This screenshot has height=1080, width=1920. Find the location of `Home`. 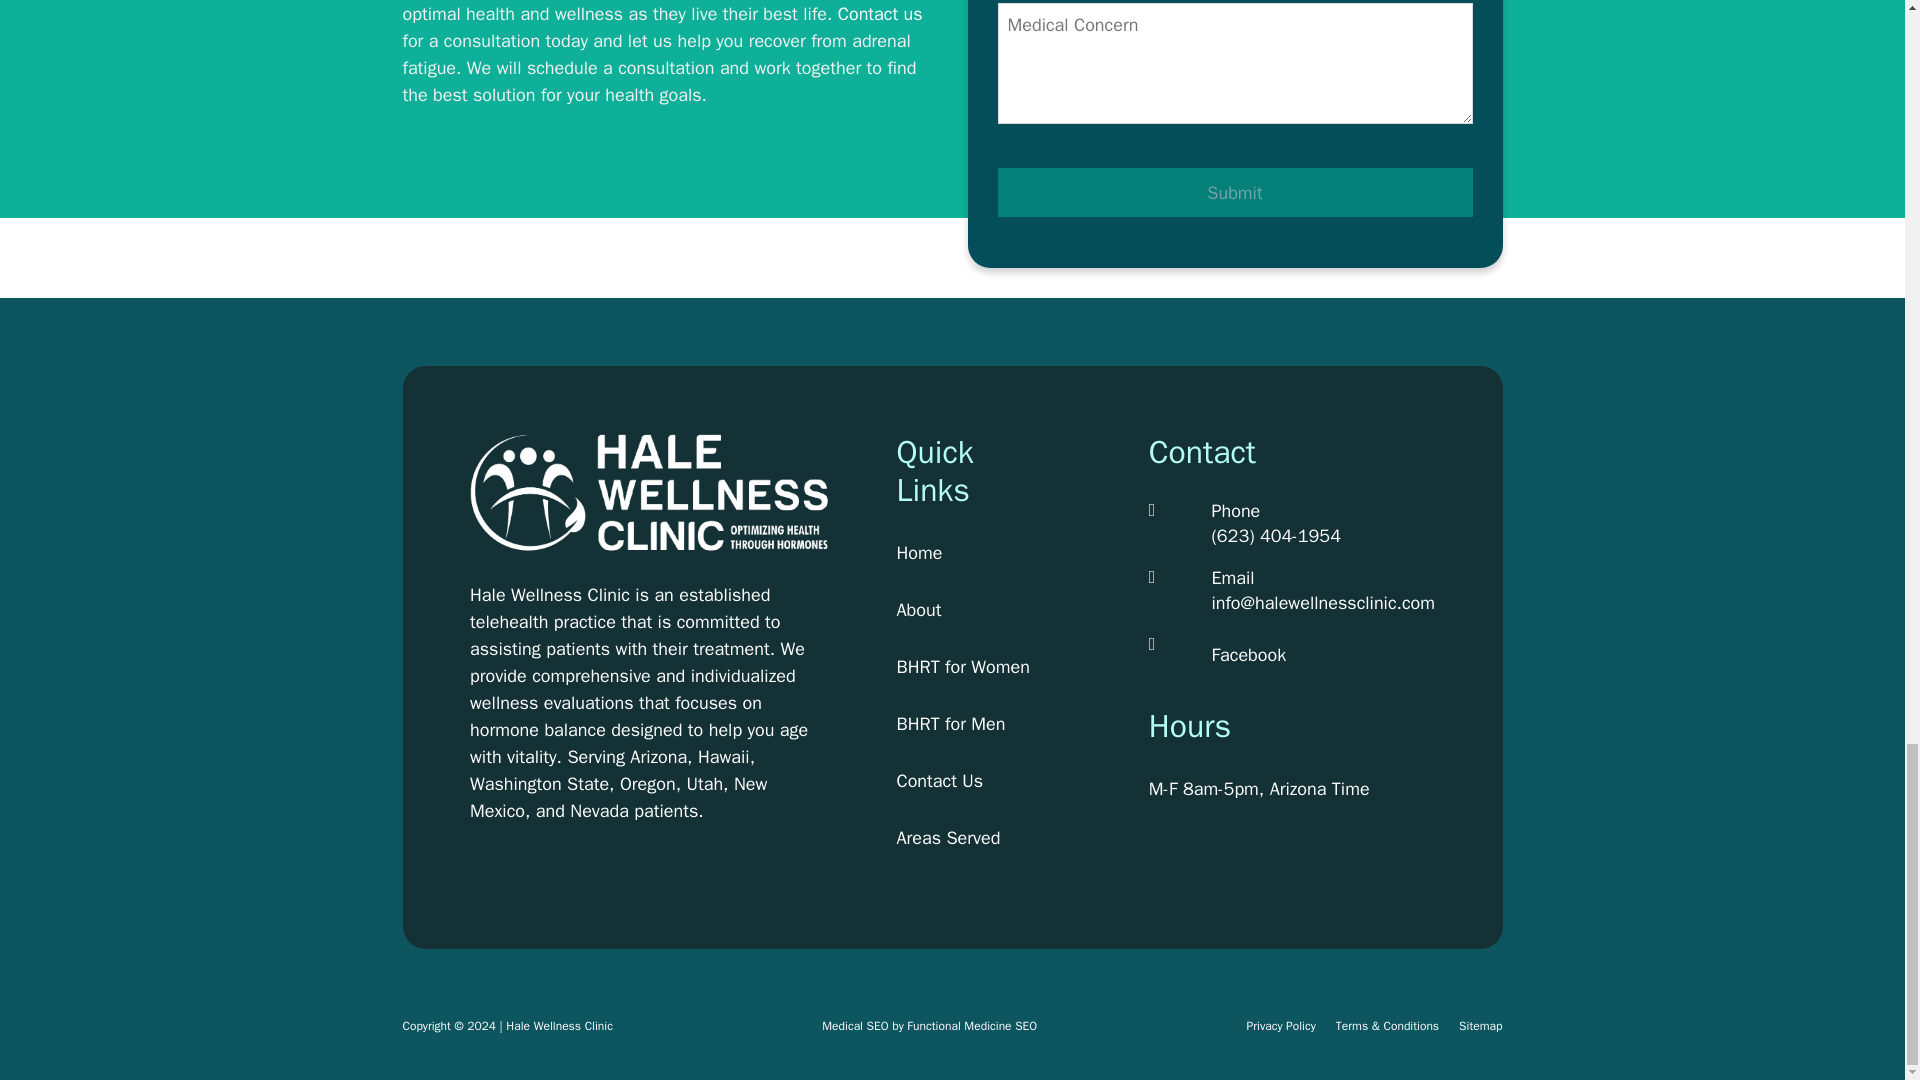

Home is located at coordinates (962, 554).